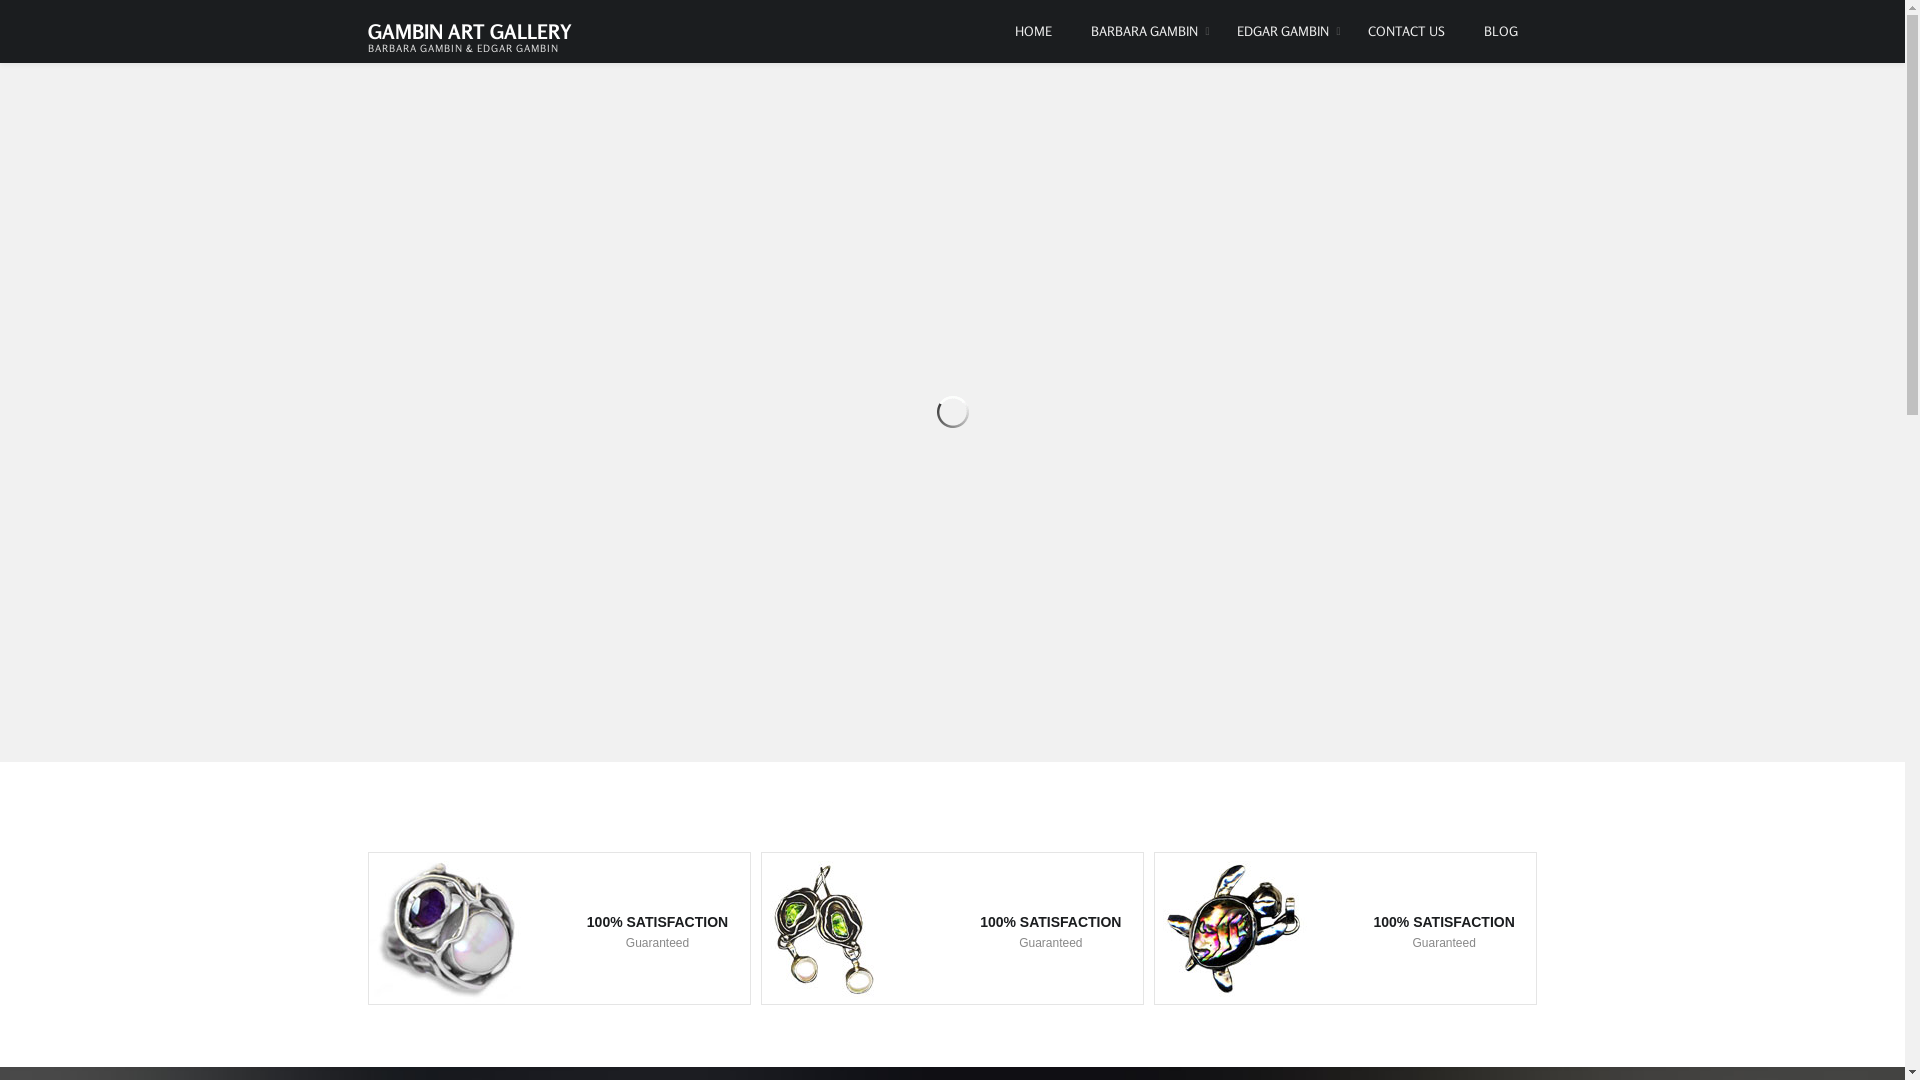 Image resolution: width=1920 pixels, height=1080 pixels. Describe the element at coordinates (1282, 32) in the screenshot. I see `EDGAR GAMBIN` at that location.